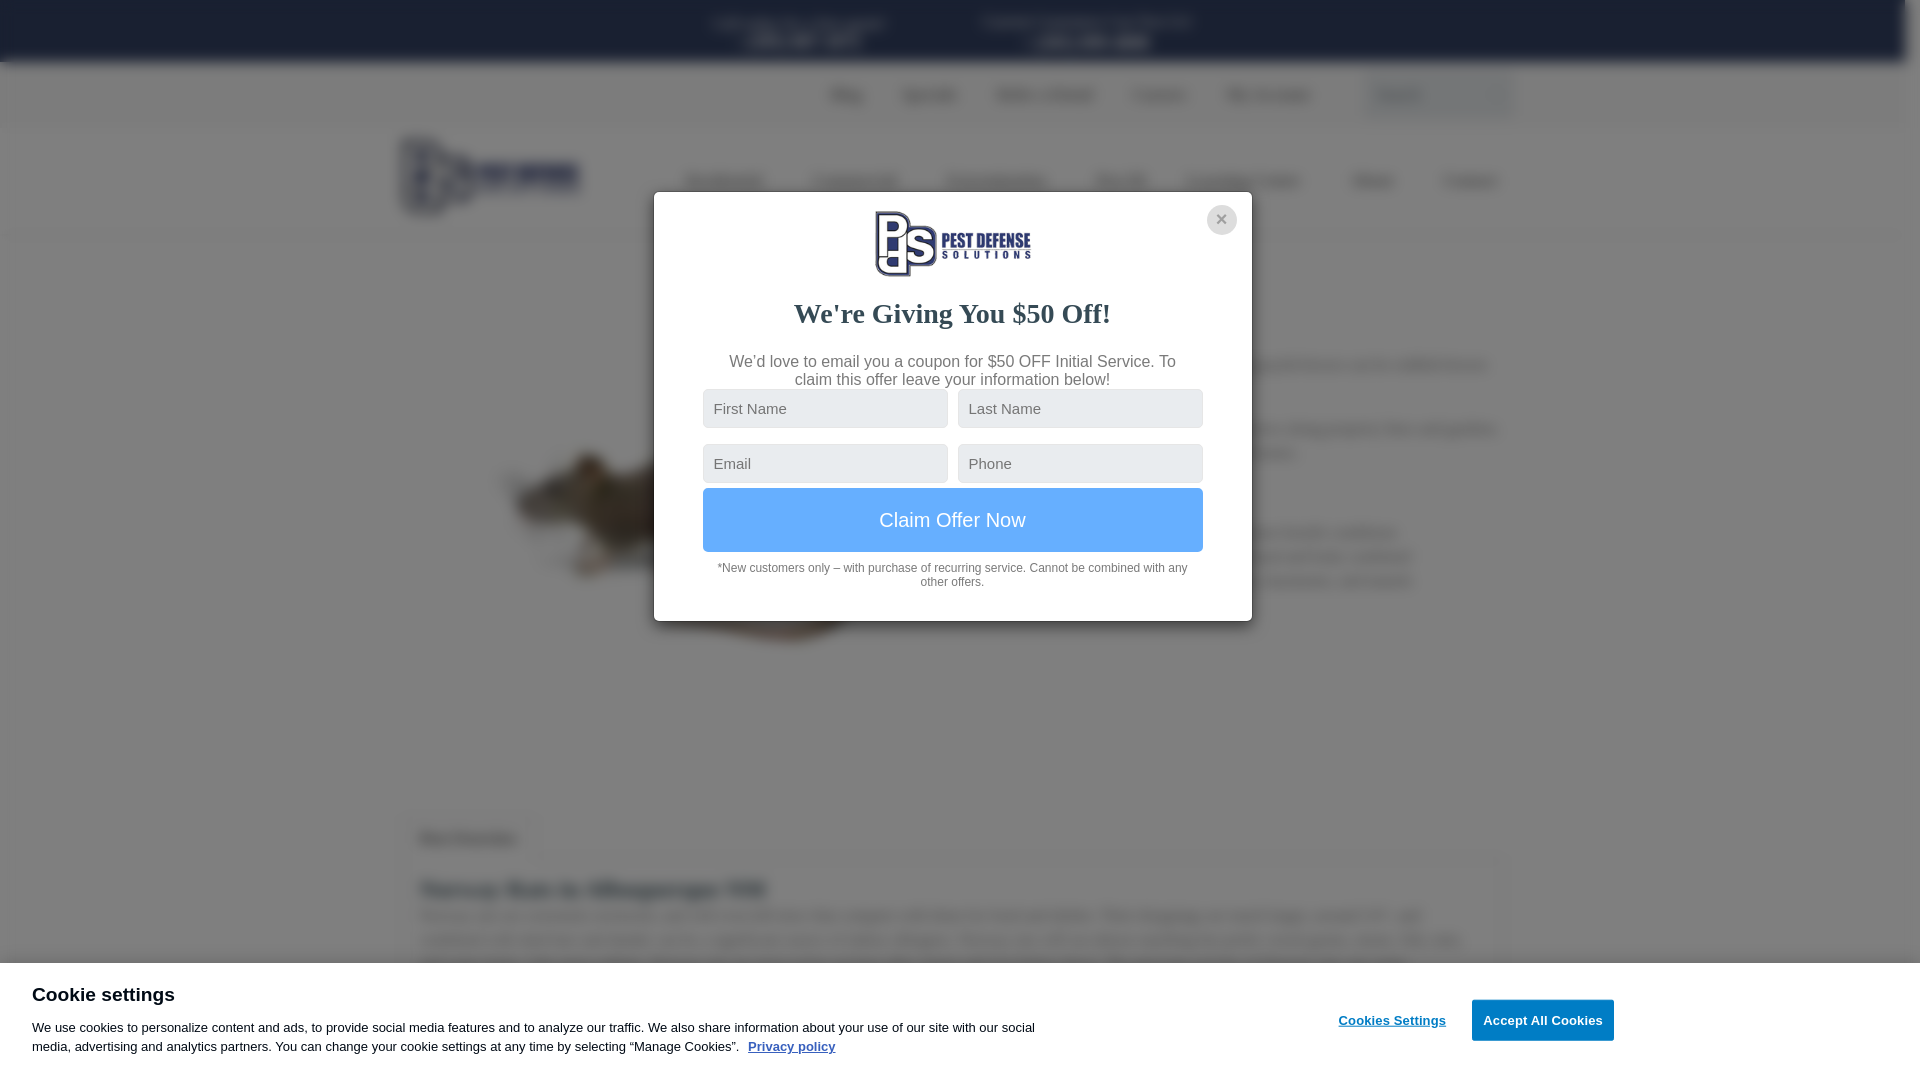 The height and width of the screenshot is (1080, 1920). I want to click on Careers, so click(1160, 94).